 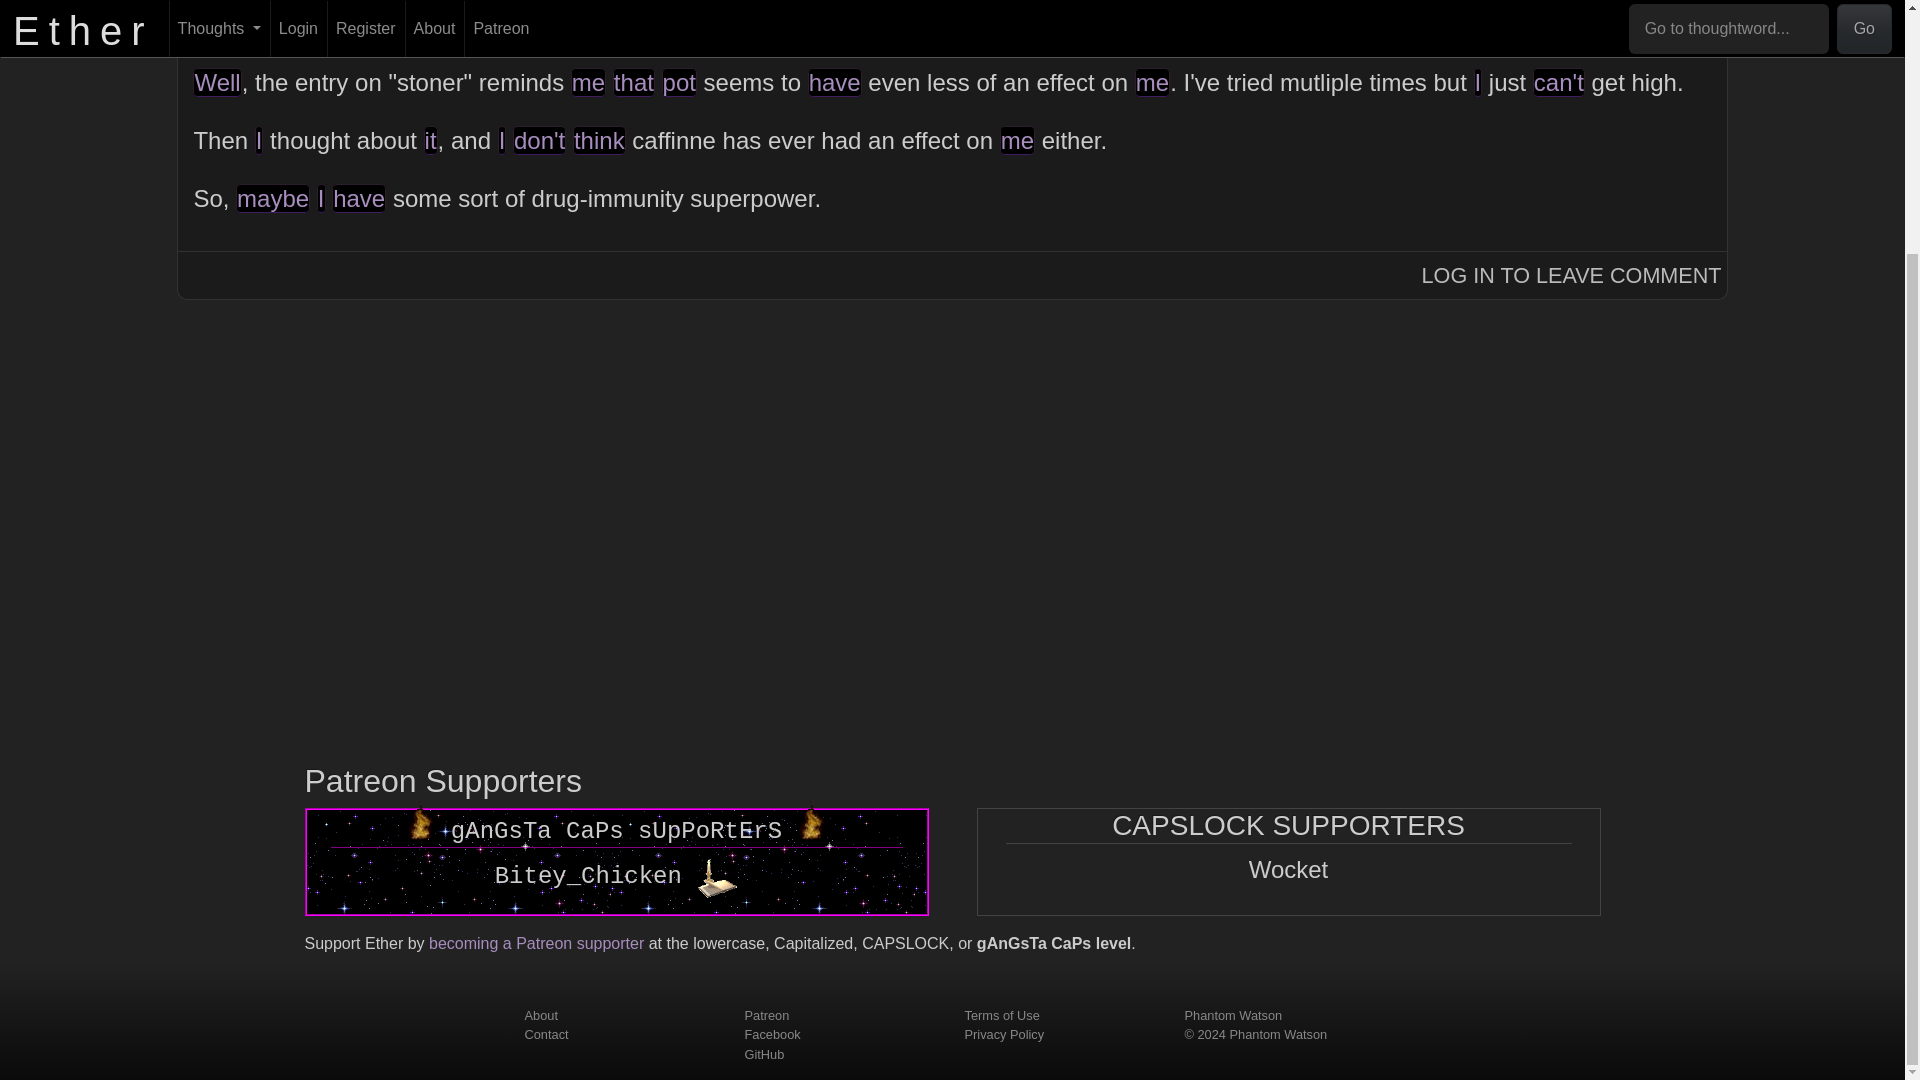 I want to click on can't, so click(x=1558, y=82).